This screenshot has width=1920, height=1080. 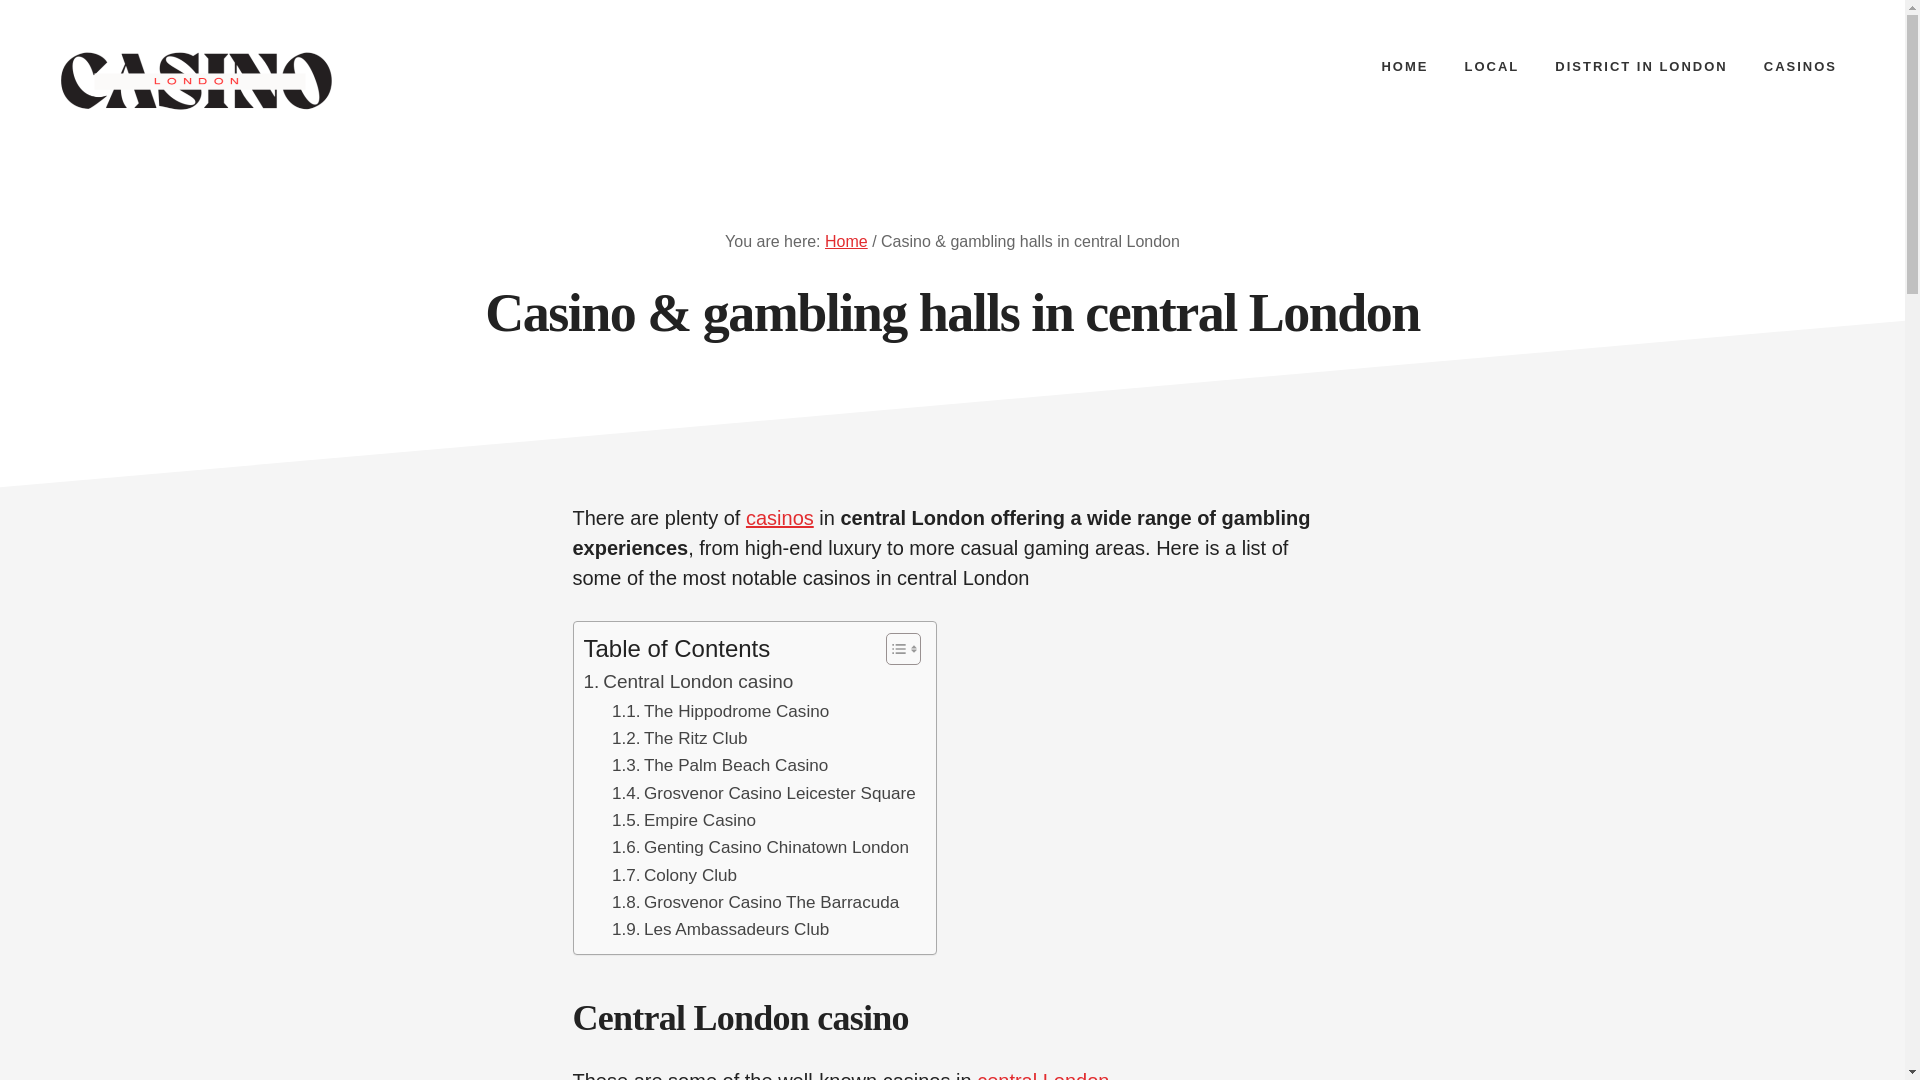 What do you see at coordinates (846, 241) in the screenshot?
I see `Home` at bounding box center [846, 241].